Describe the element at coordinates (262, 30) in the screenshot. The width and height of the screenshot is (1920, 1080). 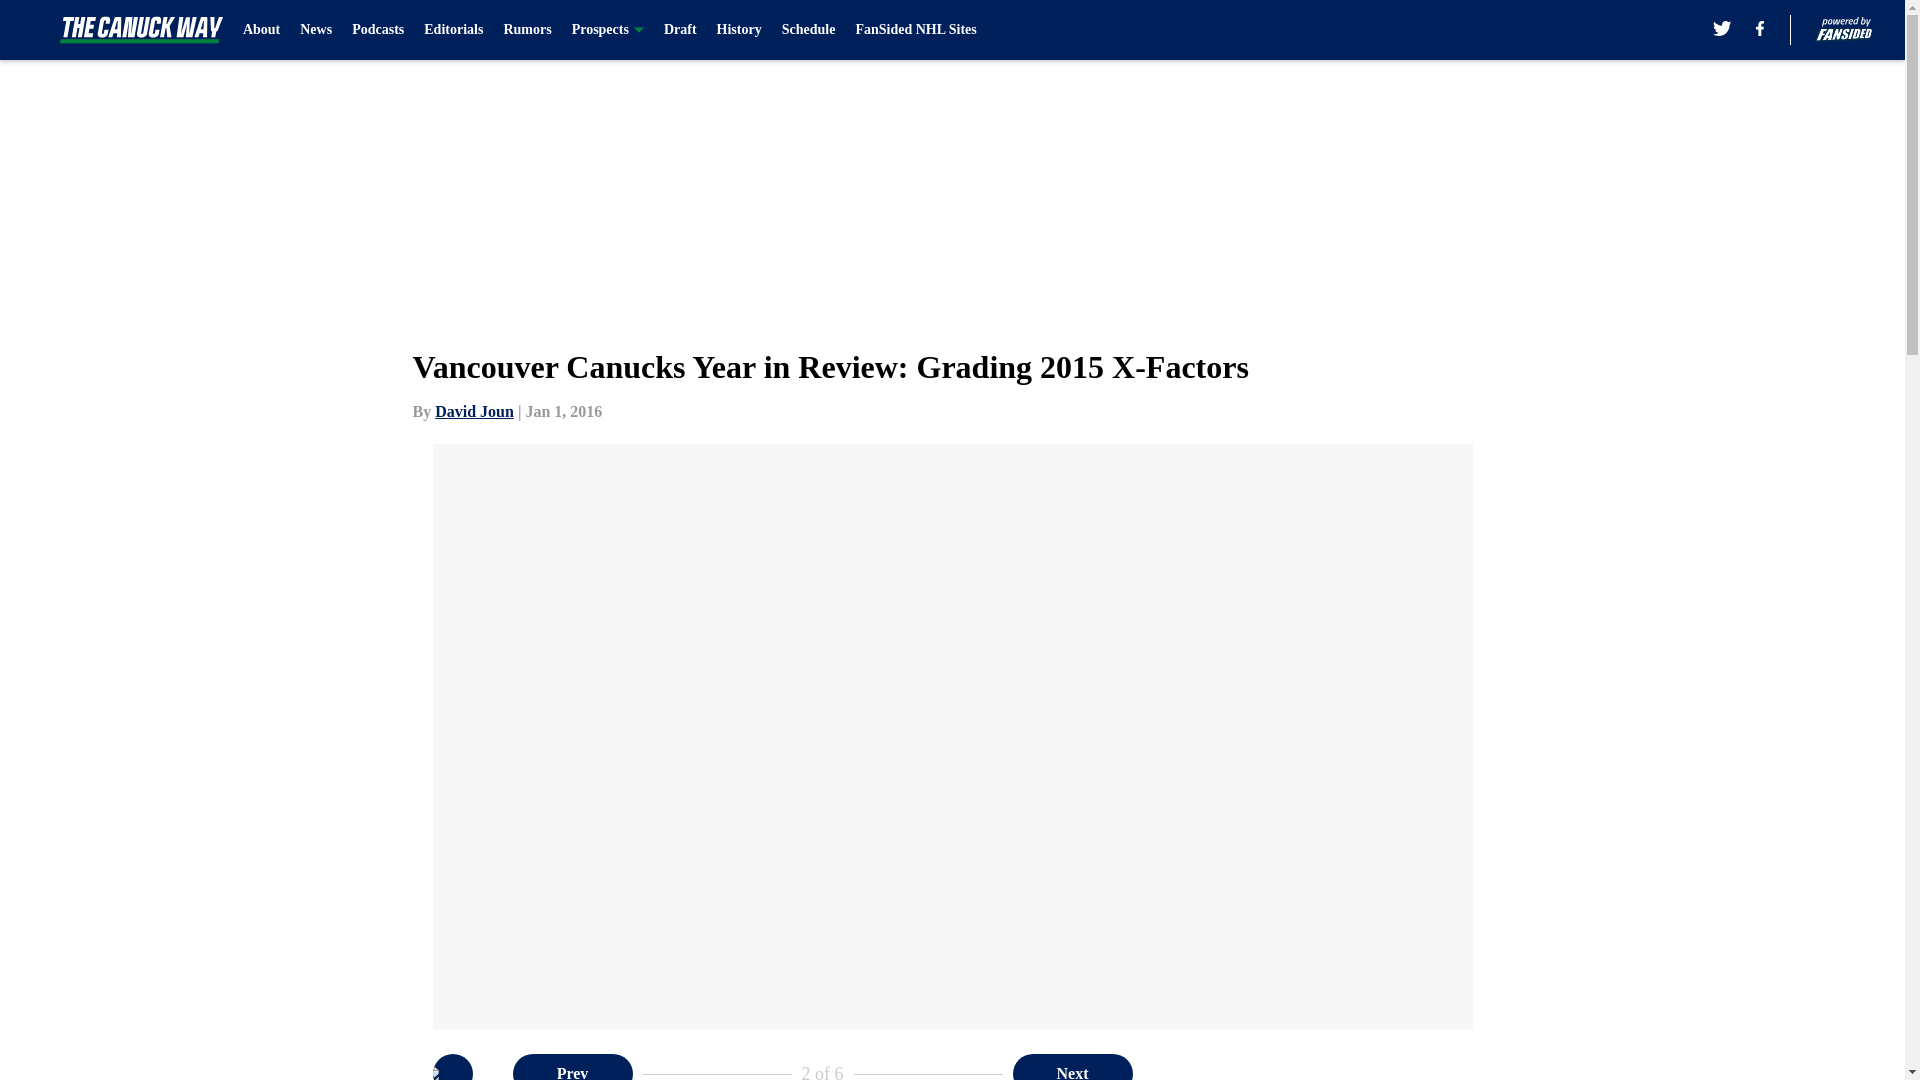
I see `About` at that location.